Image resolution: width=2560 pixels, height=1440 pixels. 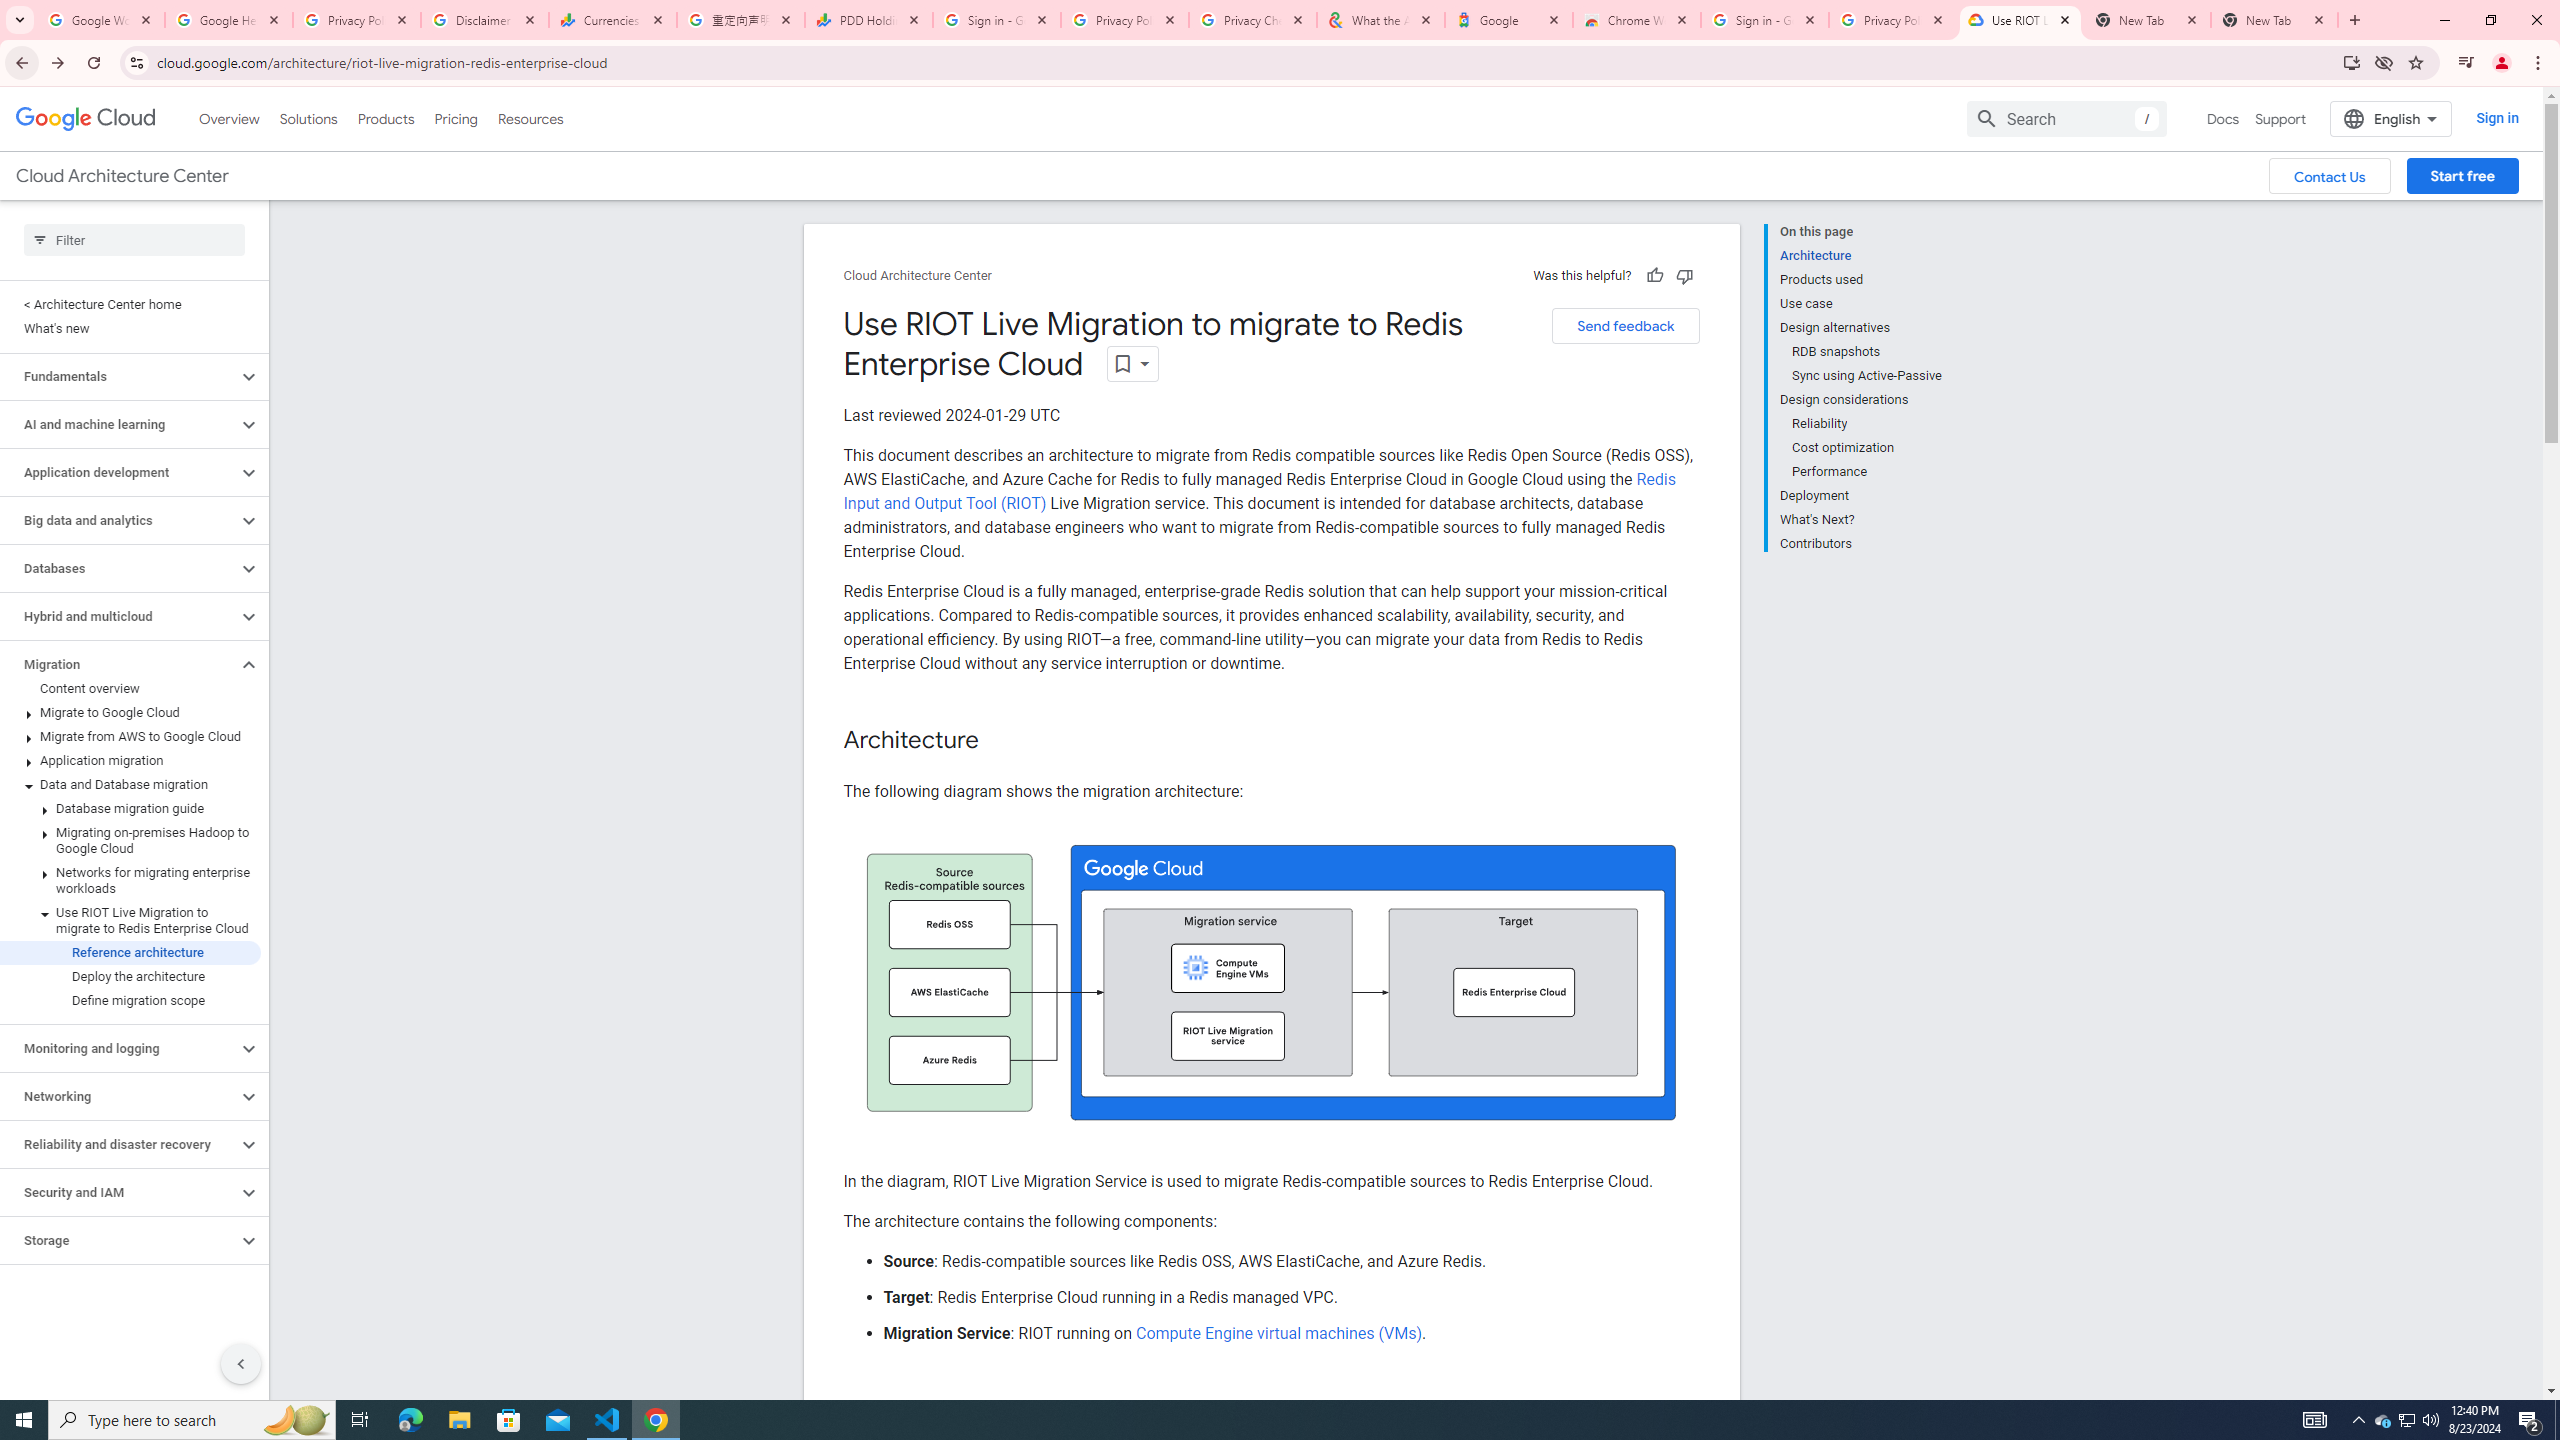 I want to click on Contributors, so click(x=1861, y=541).